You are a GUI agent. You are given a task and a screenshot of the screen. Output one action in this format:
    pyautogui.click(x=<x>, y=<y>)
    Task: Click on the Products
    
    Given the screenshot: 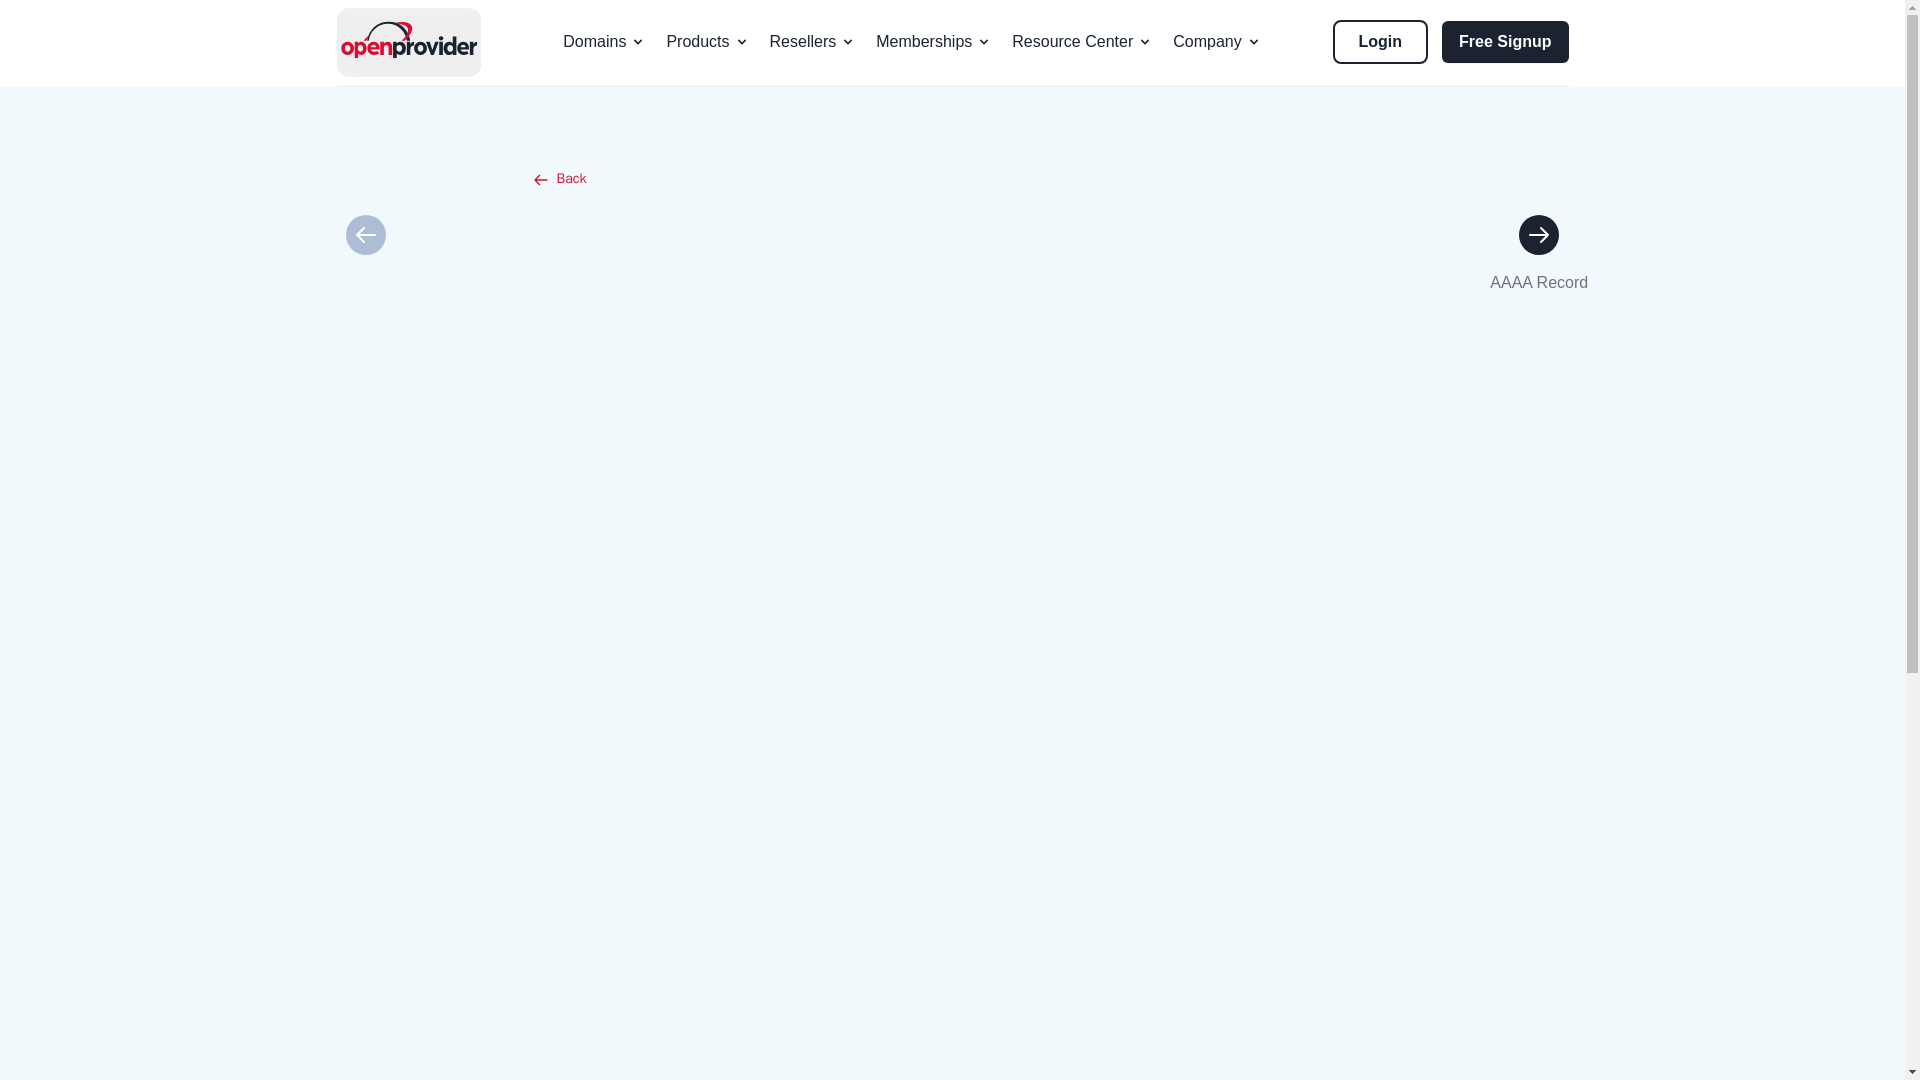 What is the action you would take?
    pyautogui.click(x=707, y=41)
    